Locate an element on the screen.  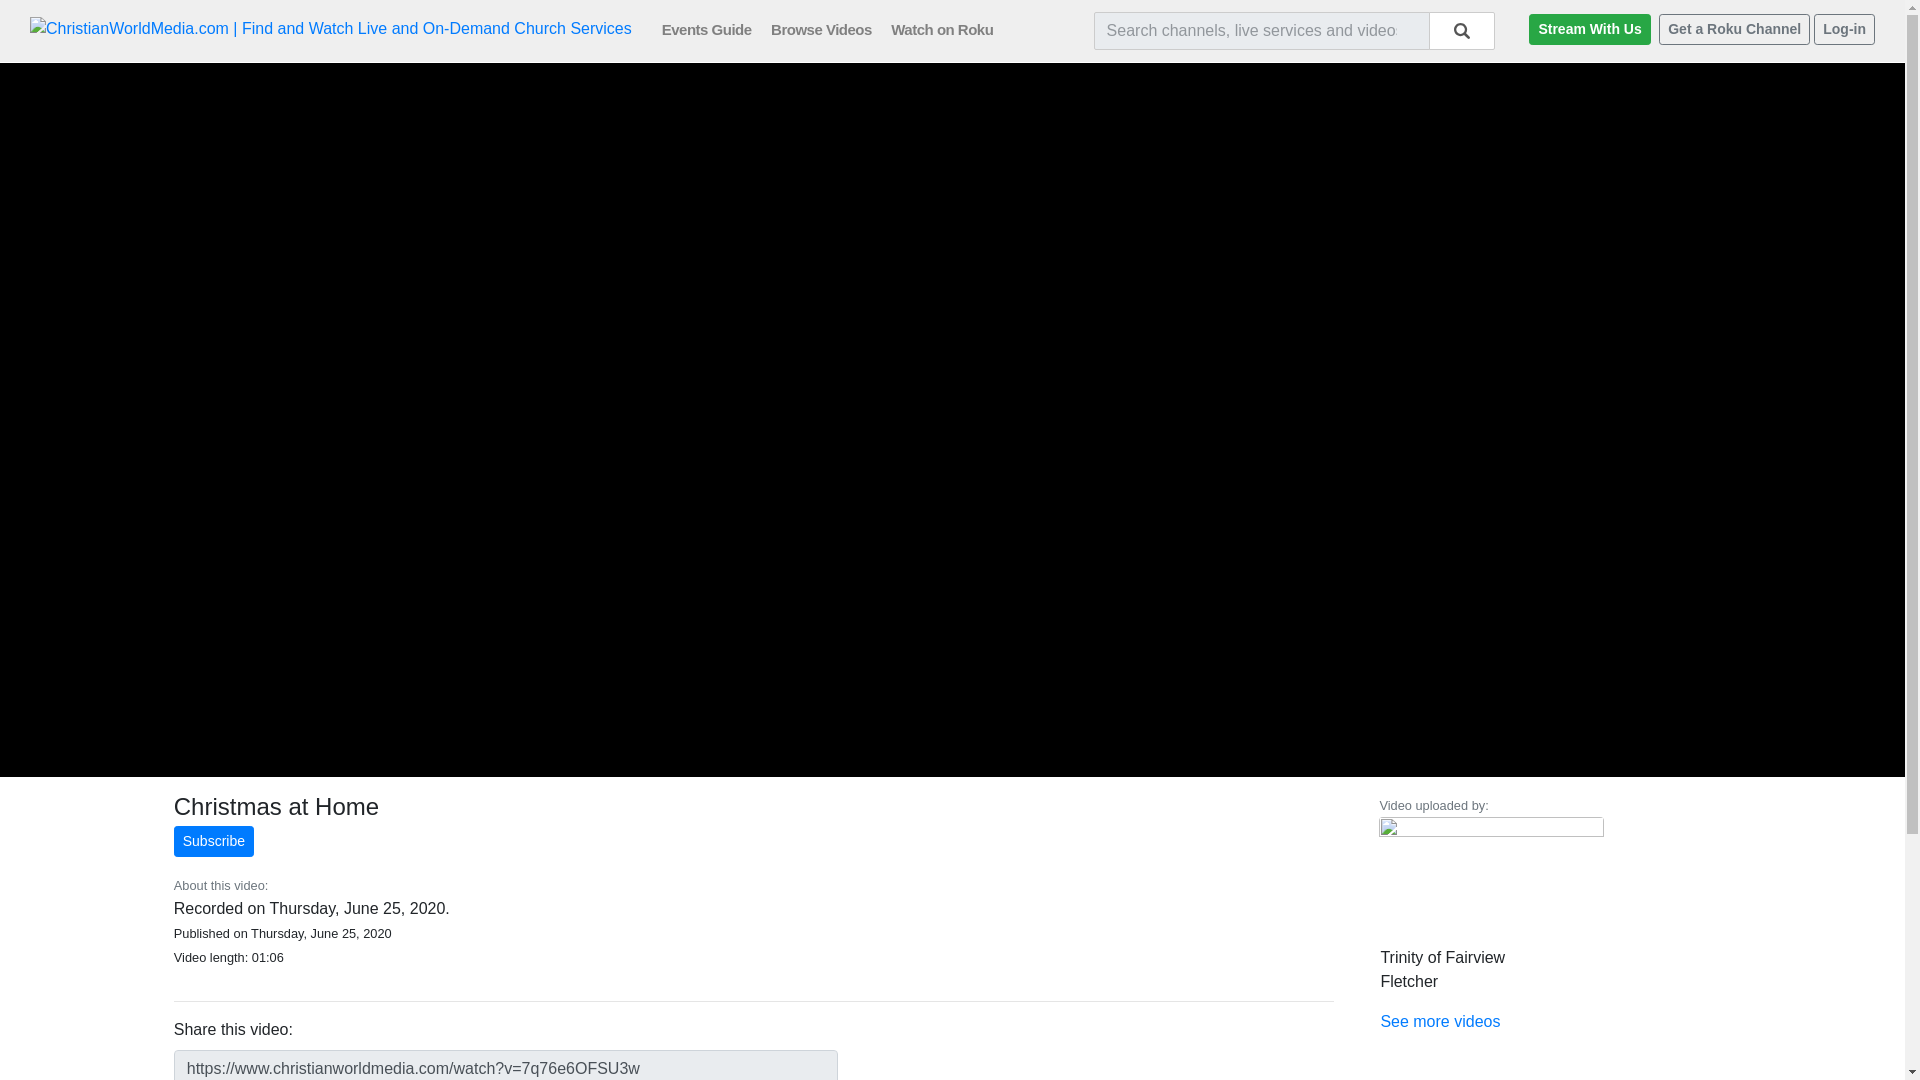
Stream With Us is located at coordinates (1588, 30).